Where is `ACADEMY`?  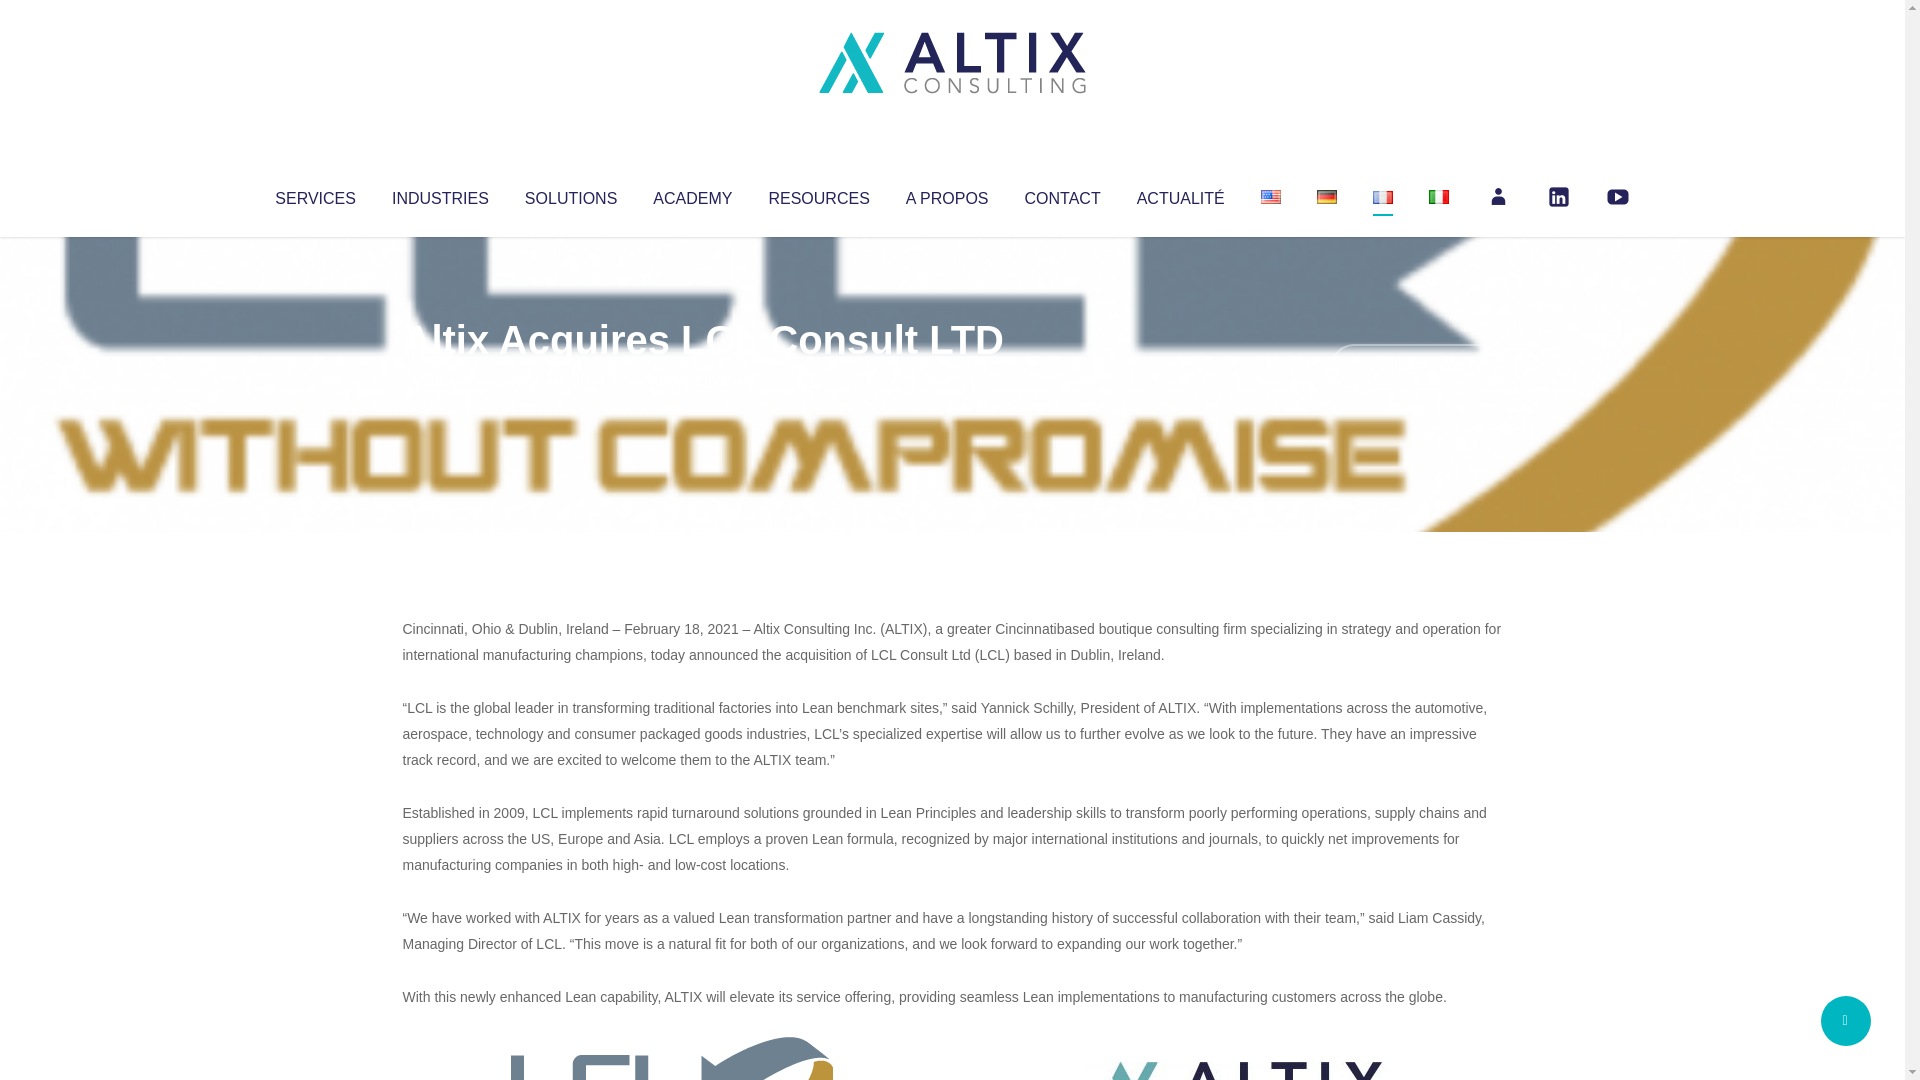
ACADEMY is located at coordinates (692, 194).